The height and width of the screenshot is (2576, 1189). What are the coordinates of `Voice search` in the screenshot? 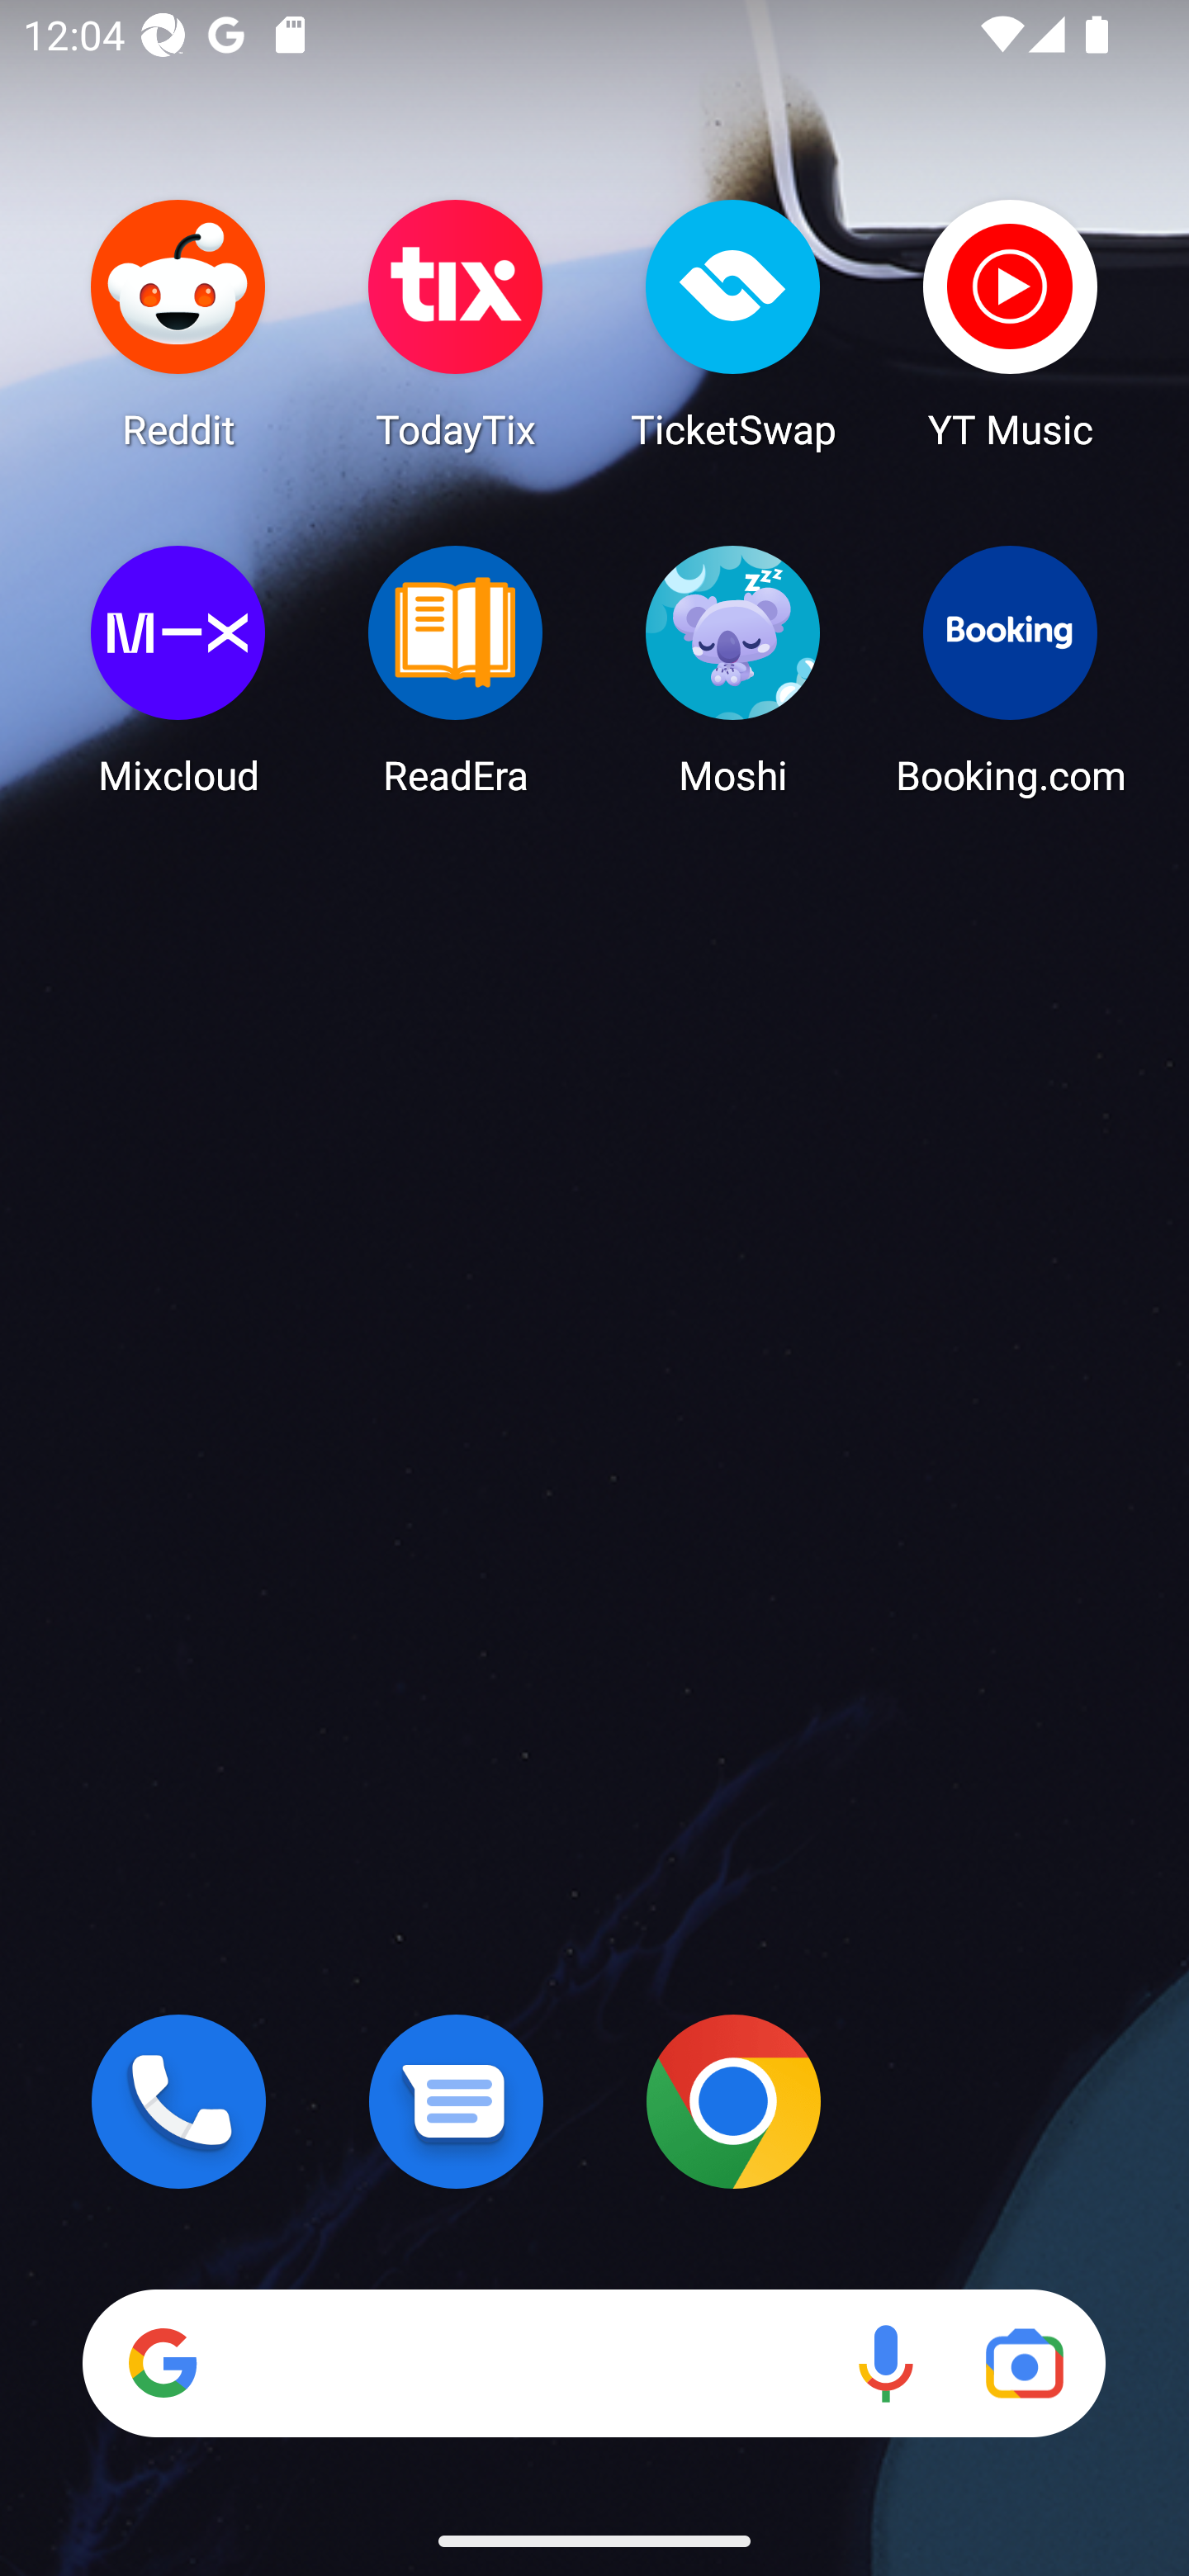 It's located at (885, 2363).